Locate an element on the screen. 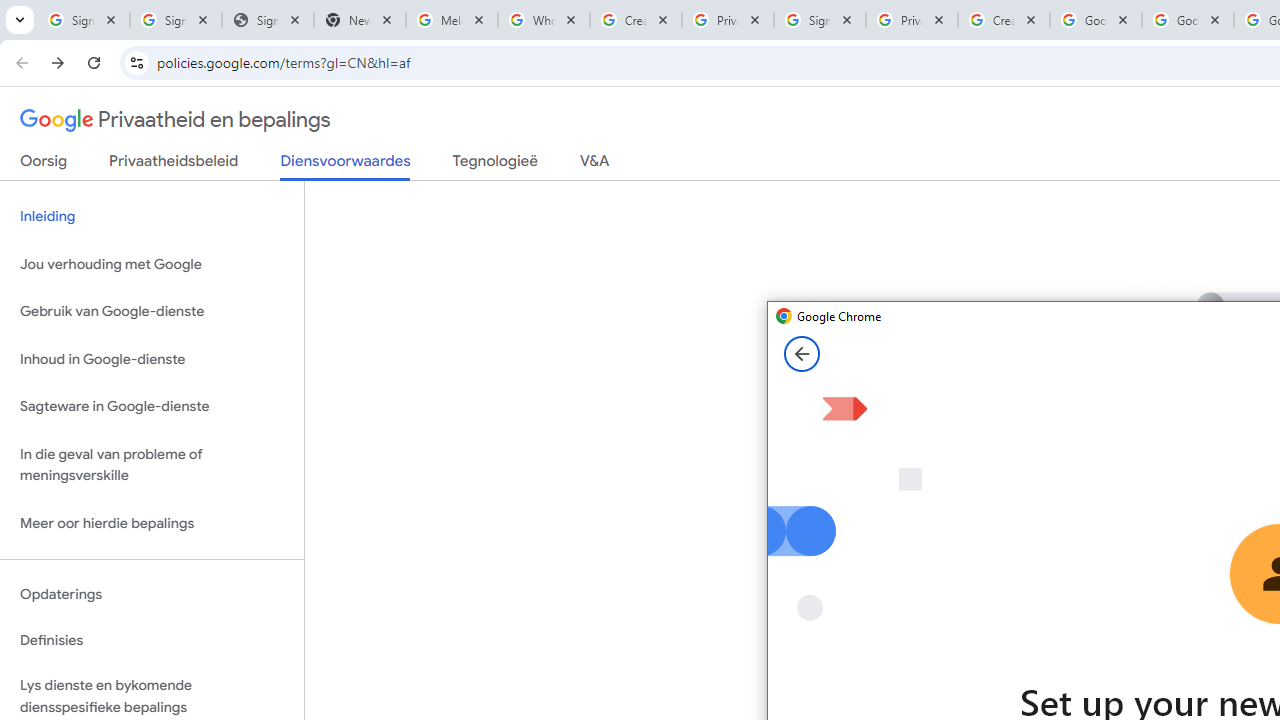 The width and height of the screenshot is (1280, 720). Sign In - USA TODAY is located at coordinates (267, 20).